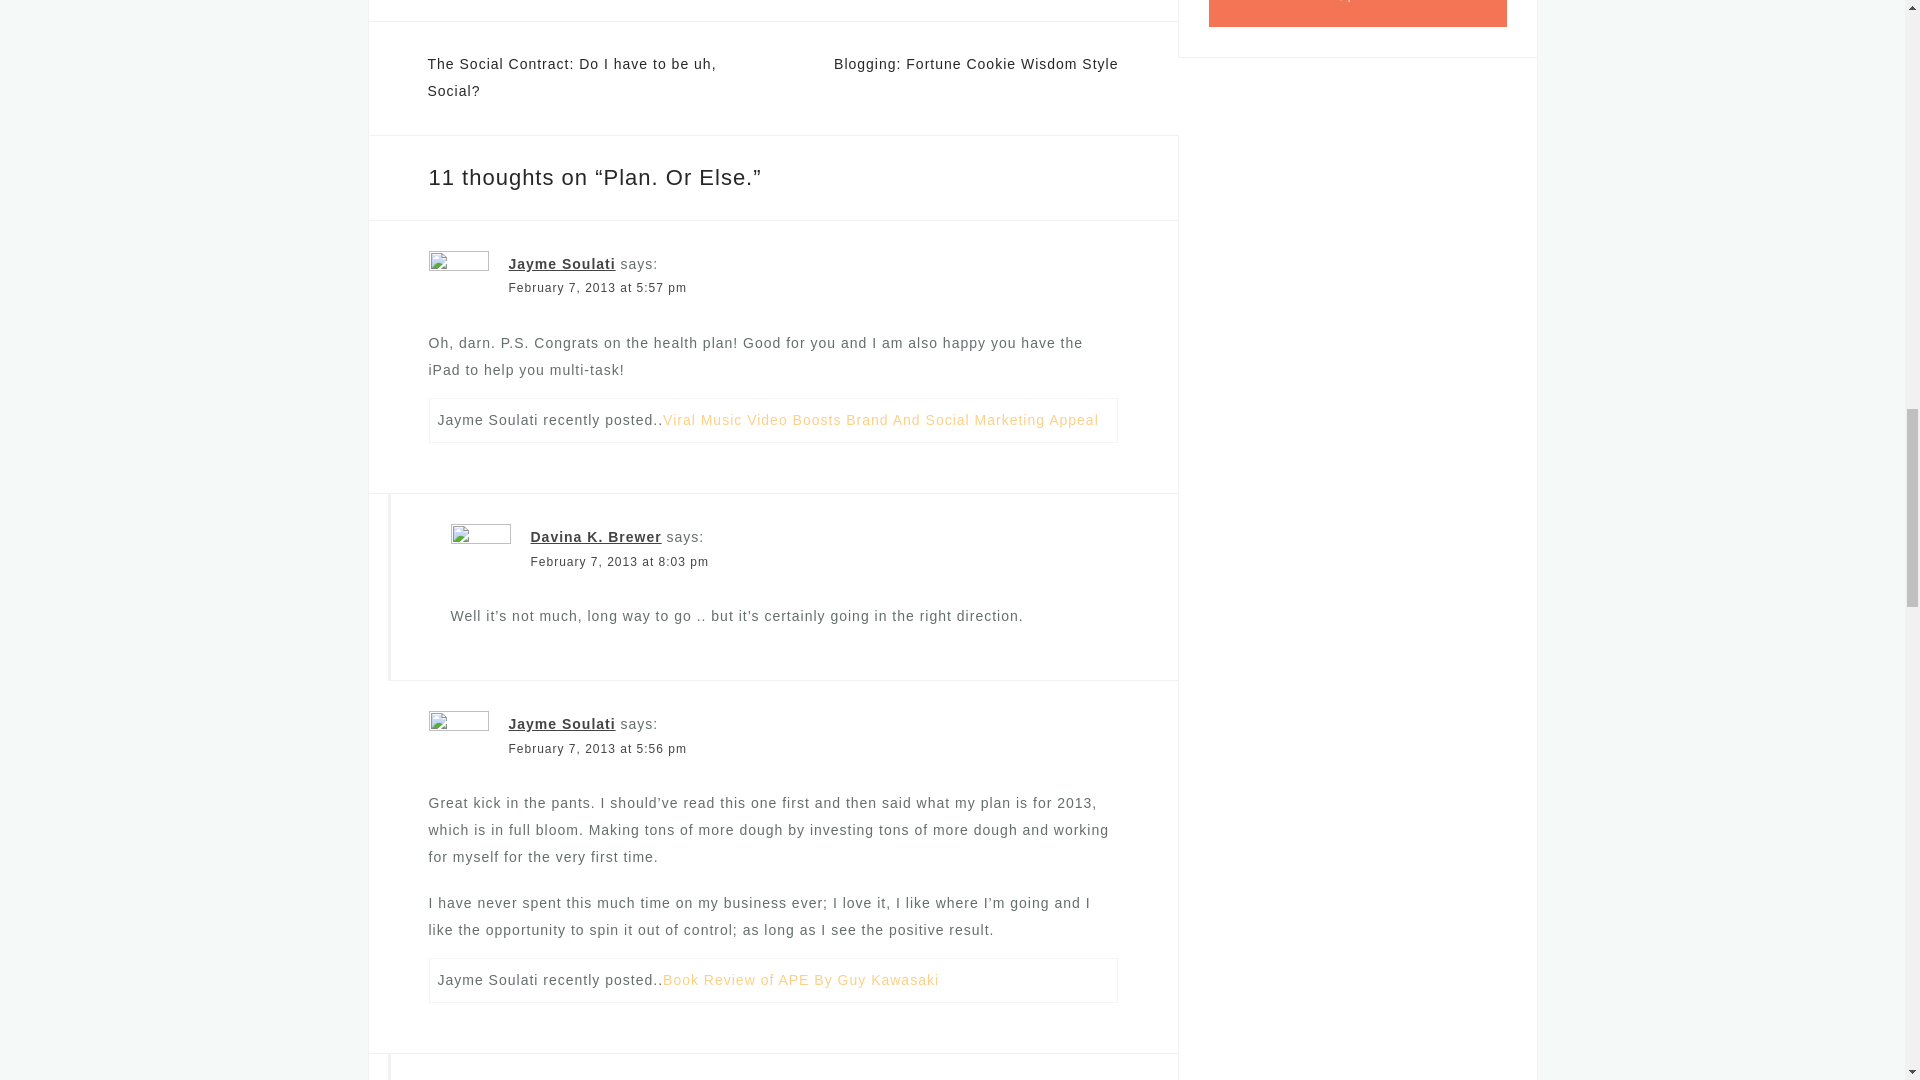  I want to click on February 7, 2013 at 5:57 pm, so click(596, 287).